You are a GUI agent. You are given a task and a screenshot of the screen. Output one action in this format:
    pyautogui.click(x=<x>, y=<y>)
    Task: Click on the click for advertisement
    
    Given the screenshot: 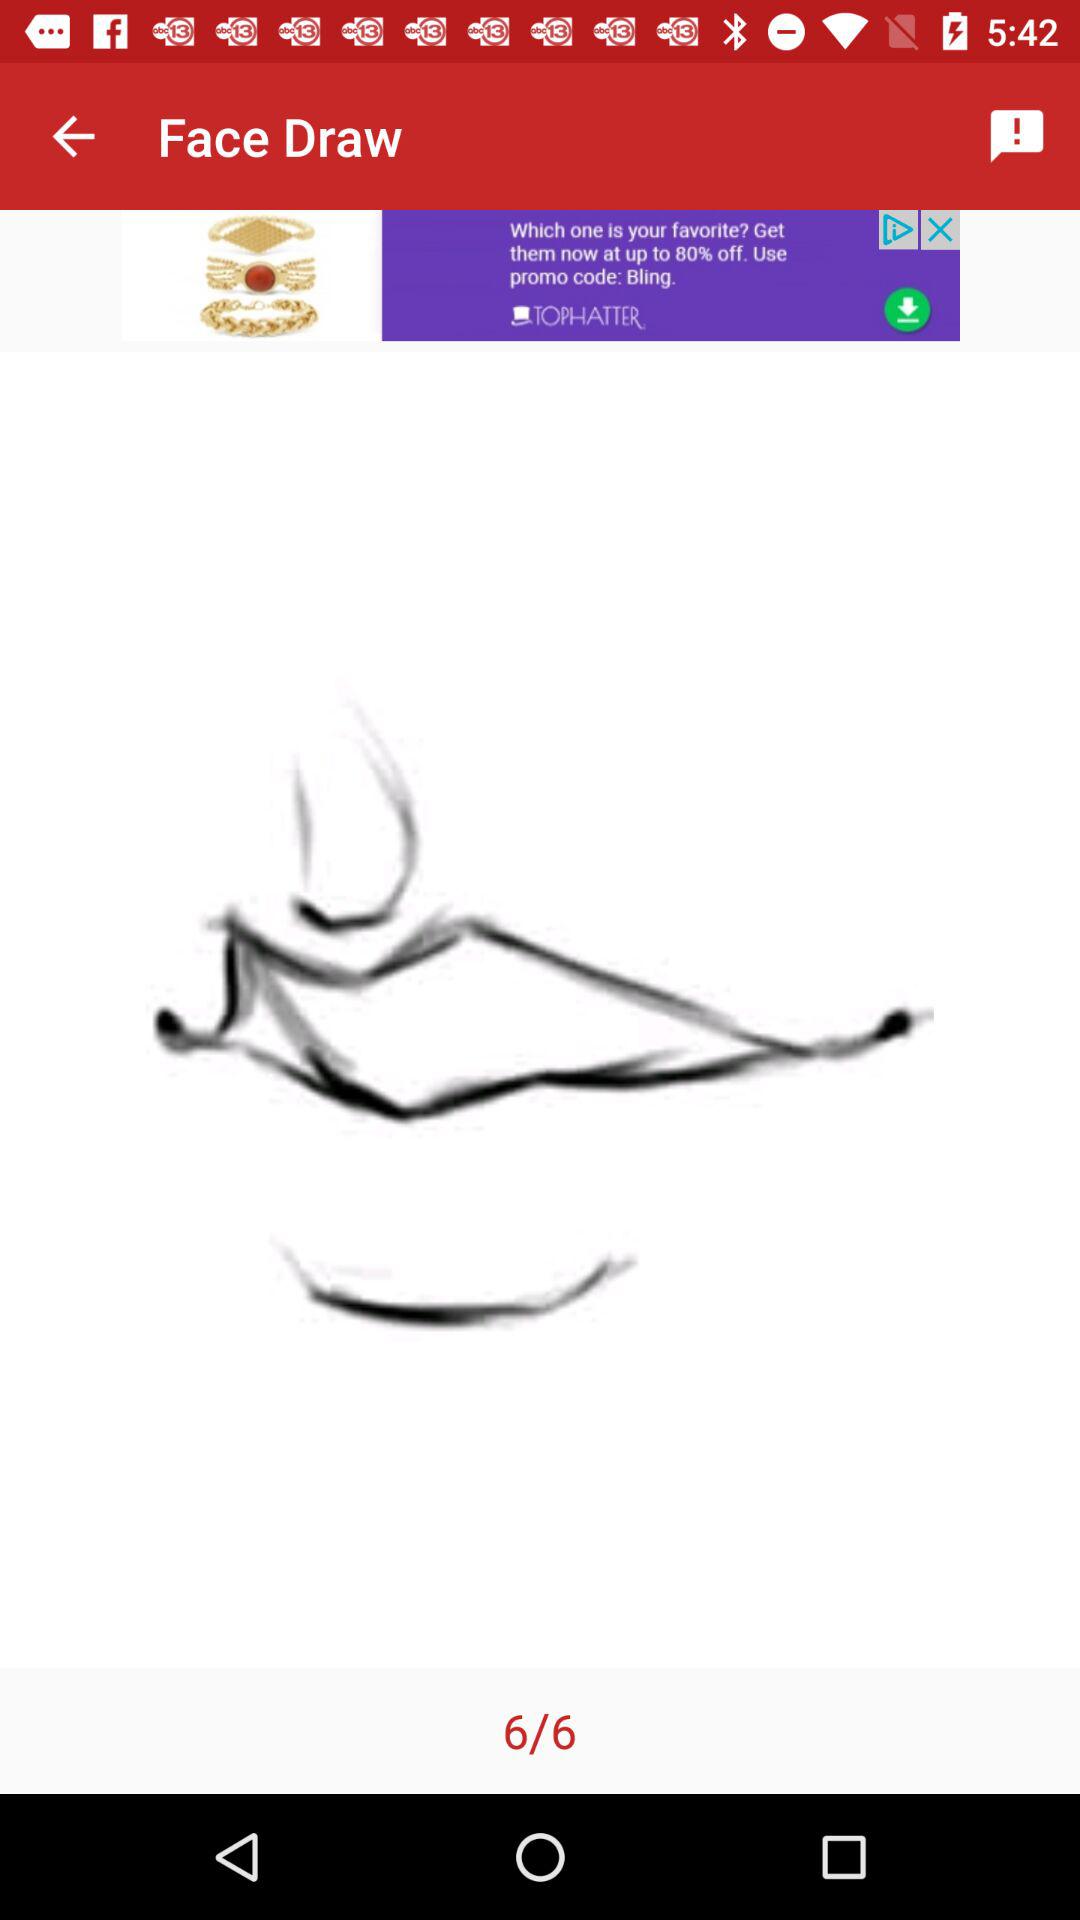 What is the action you would take?
    pyautogui.click(x=540, y=276)
    